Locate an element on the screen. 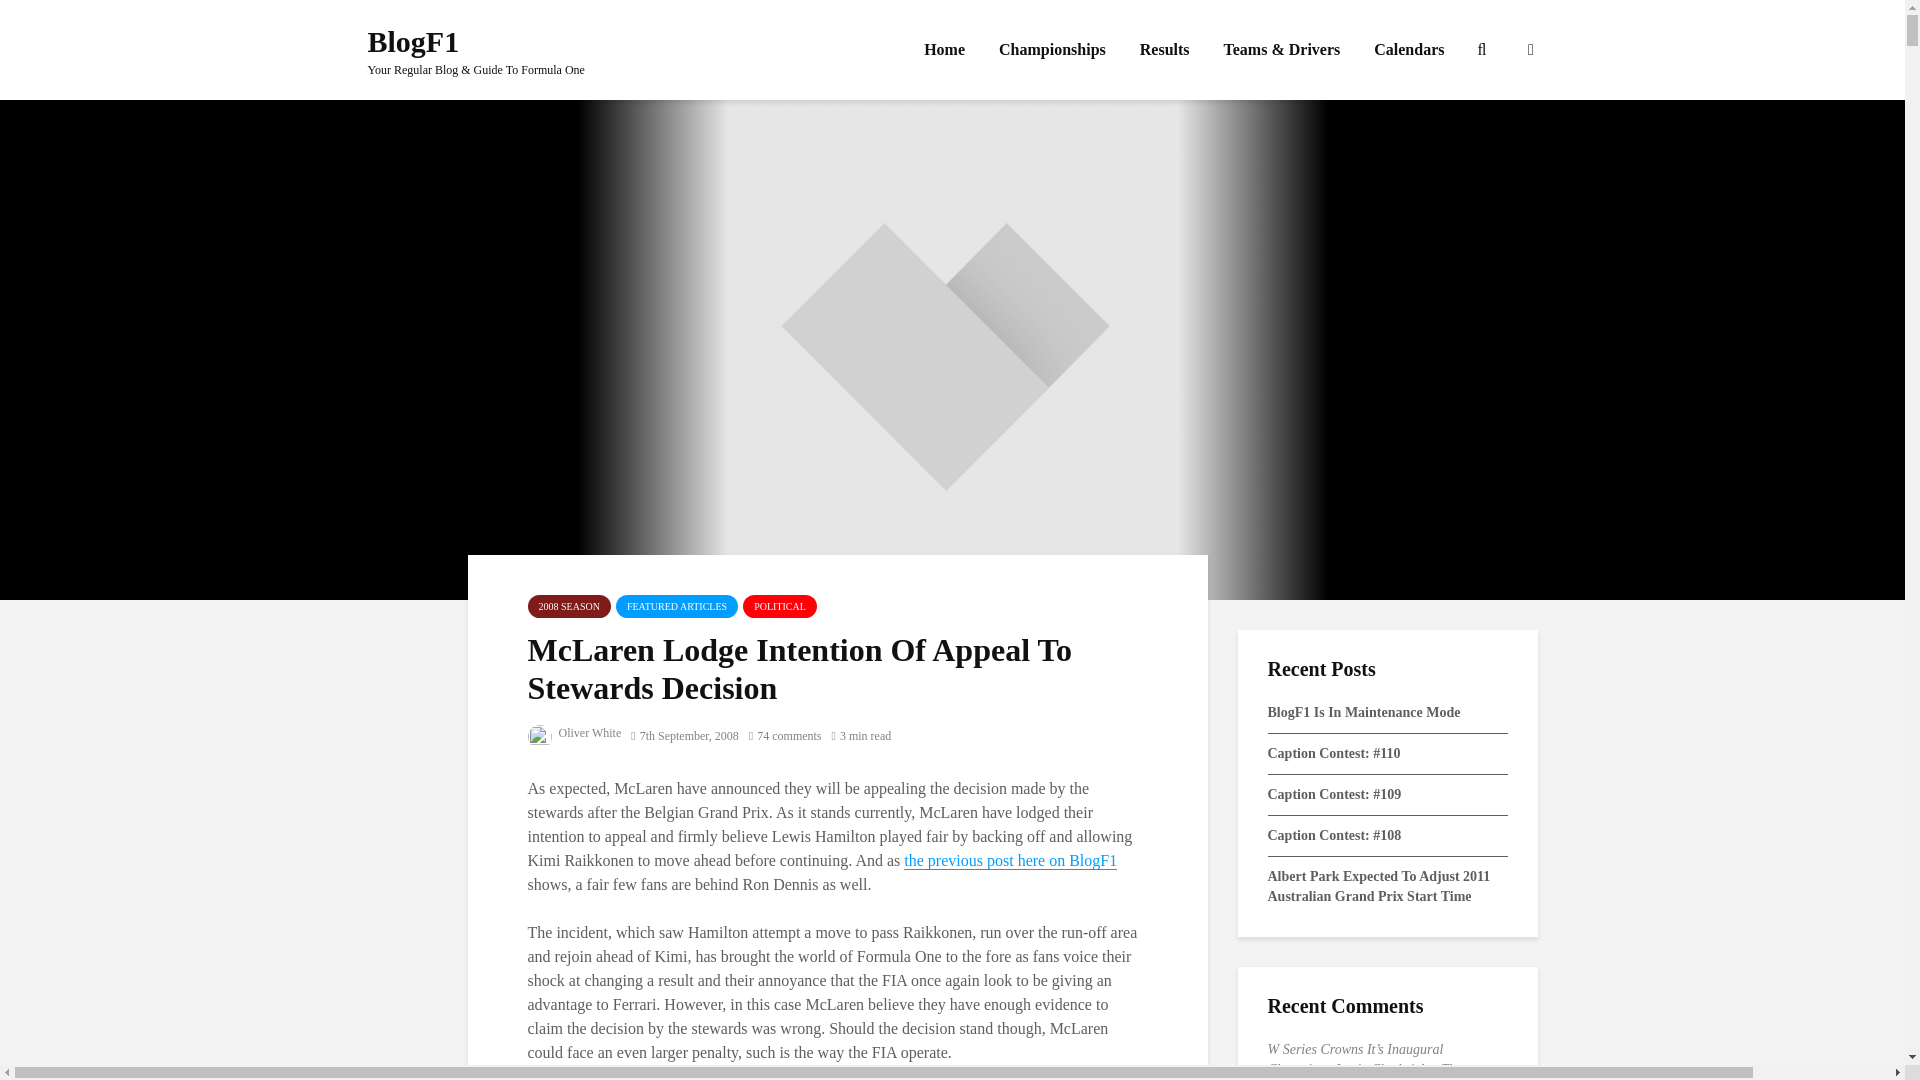 The image size is (1920, 1080). BlogF1 Article: Hamilton Penalised, Loses Win is located at coordinates (1010, 861).